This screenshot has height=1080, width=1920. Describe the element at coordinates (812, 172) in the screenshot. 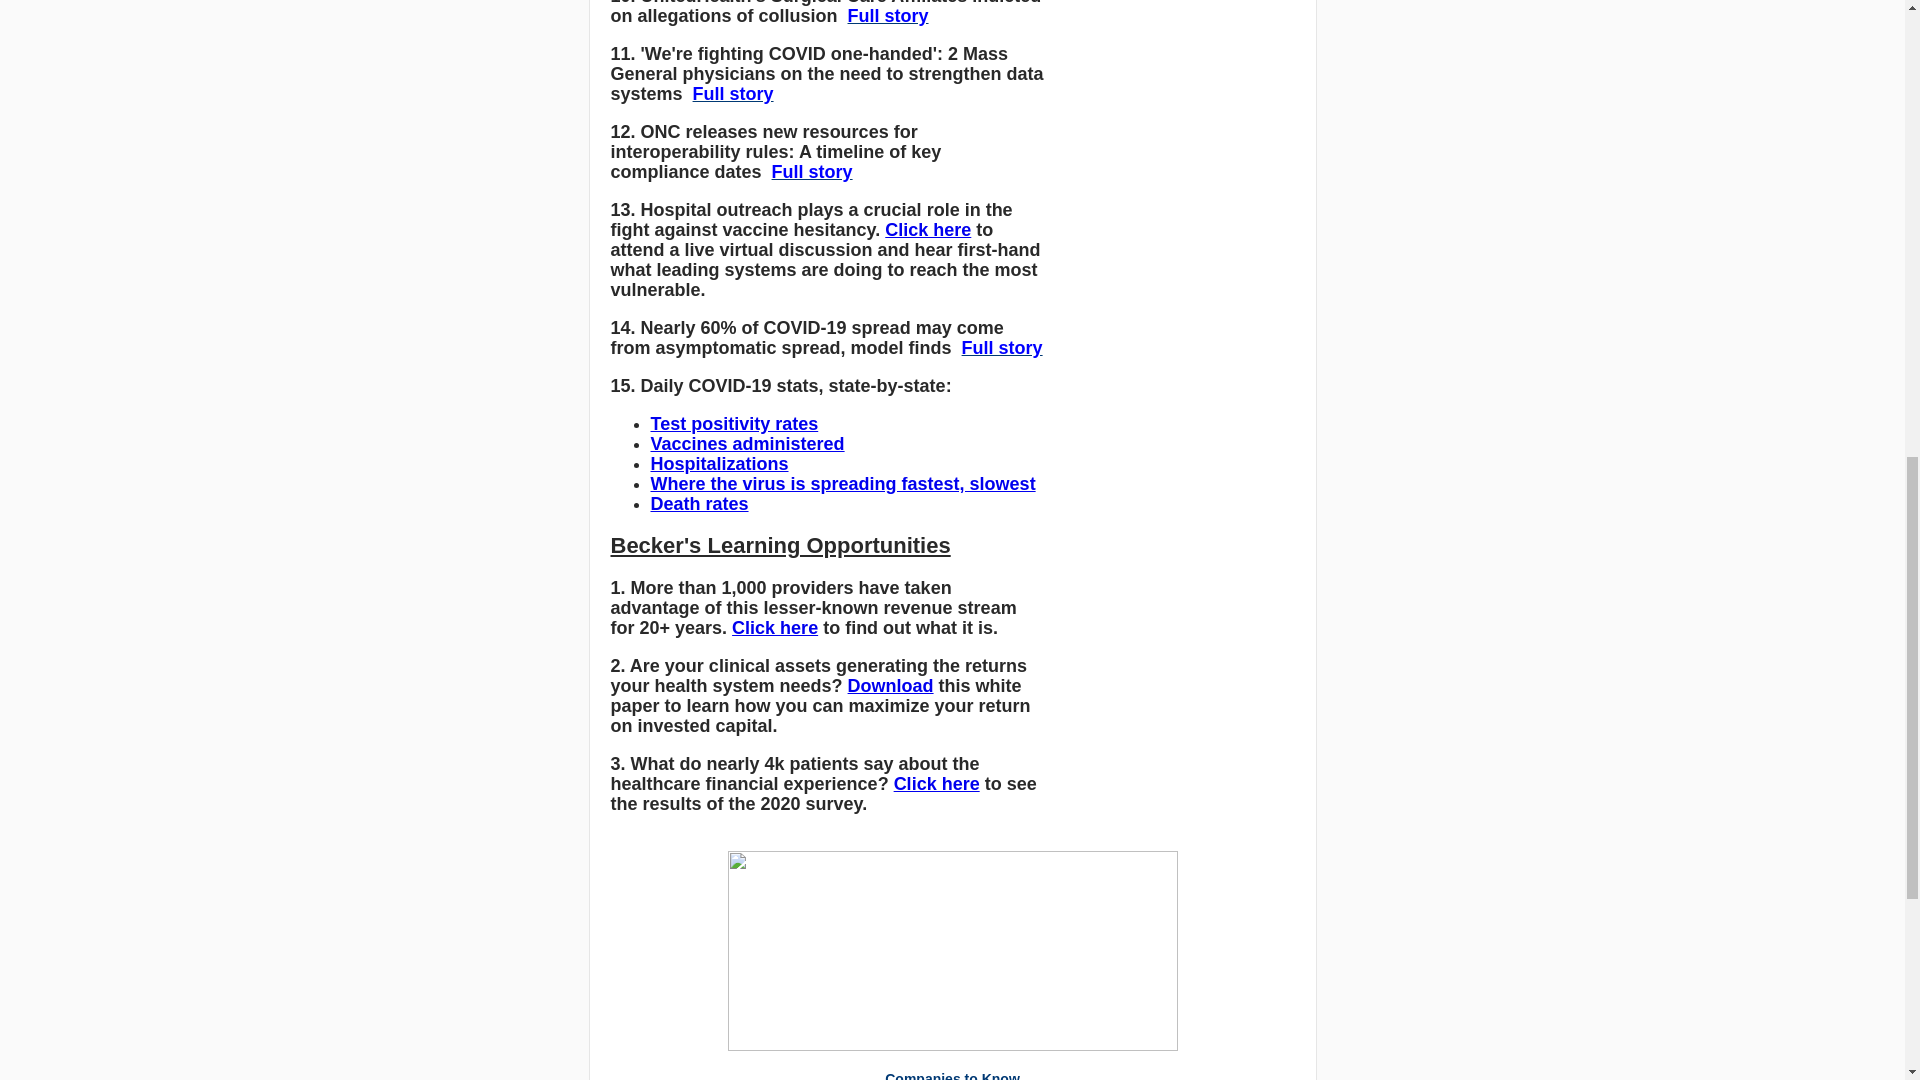

I see `Full story` at that location.